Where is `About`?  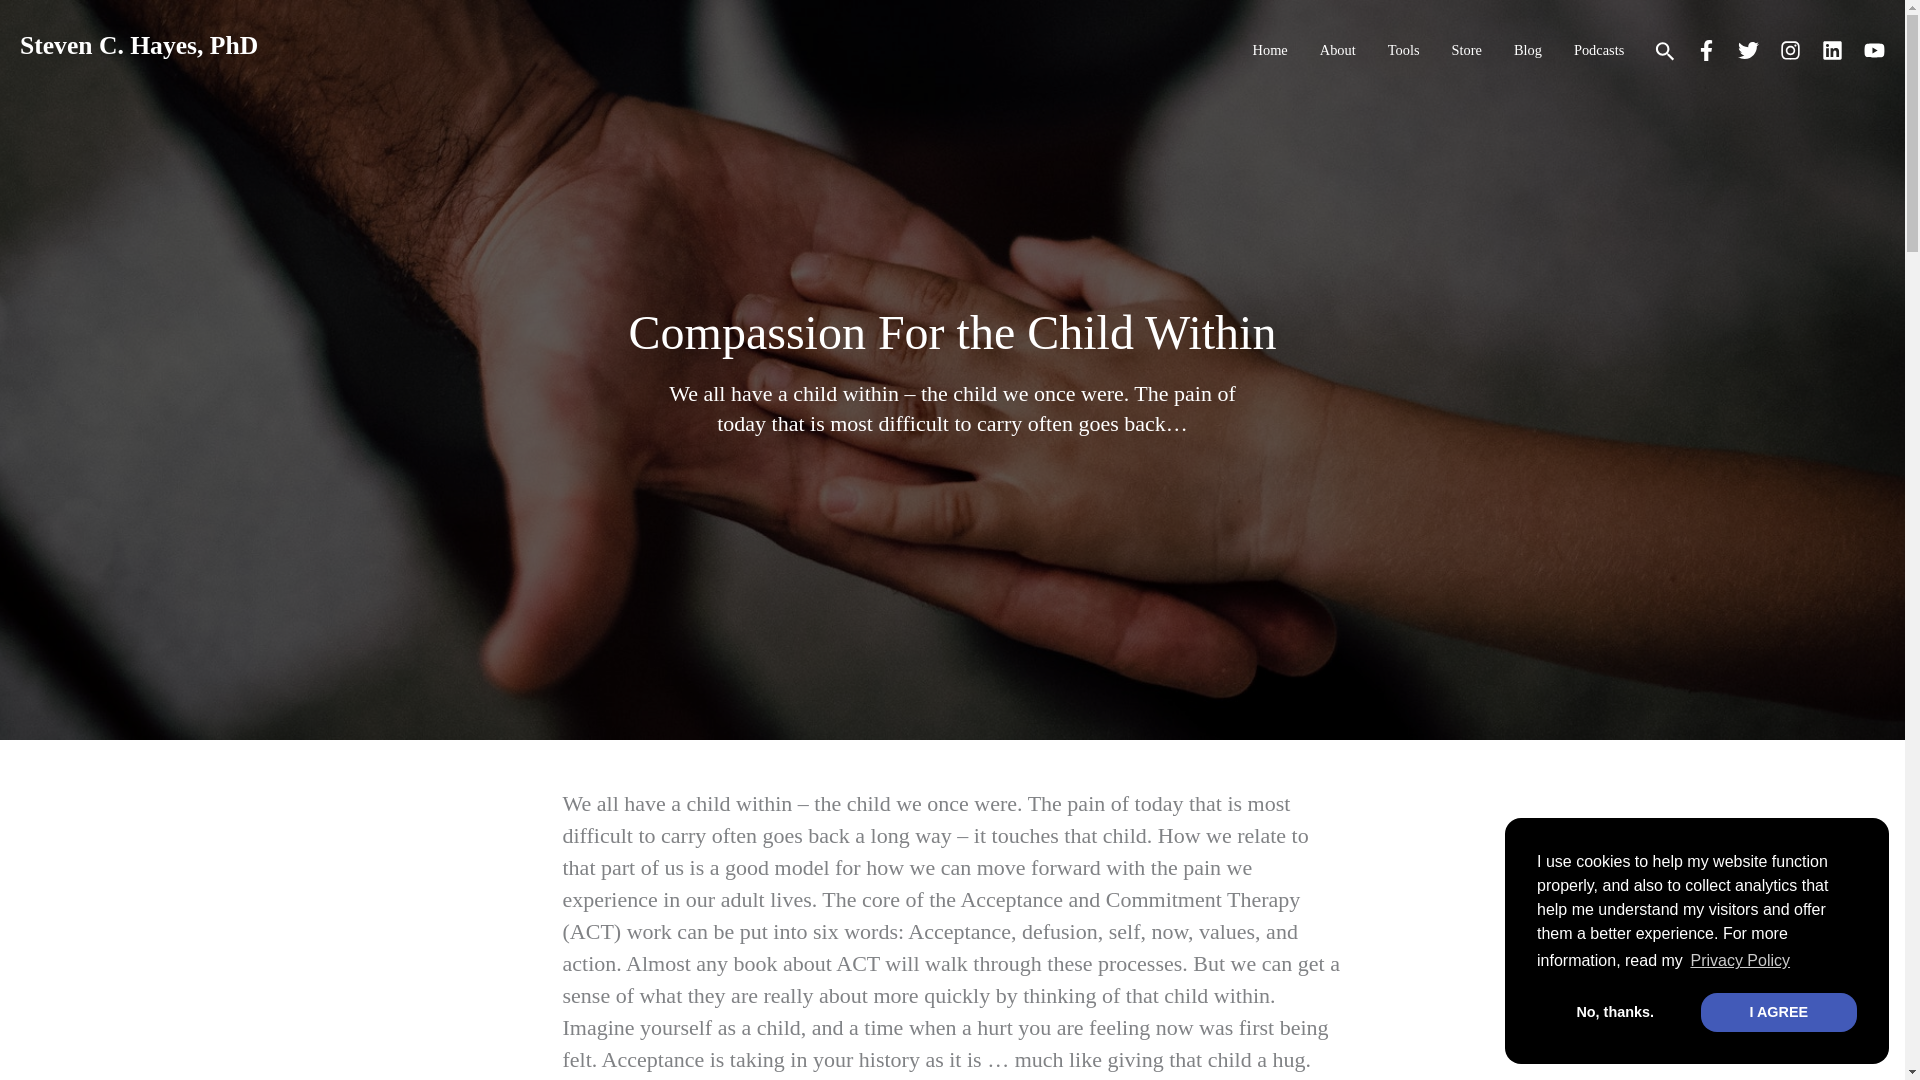 About is located at coordinates (1338, 50).